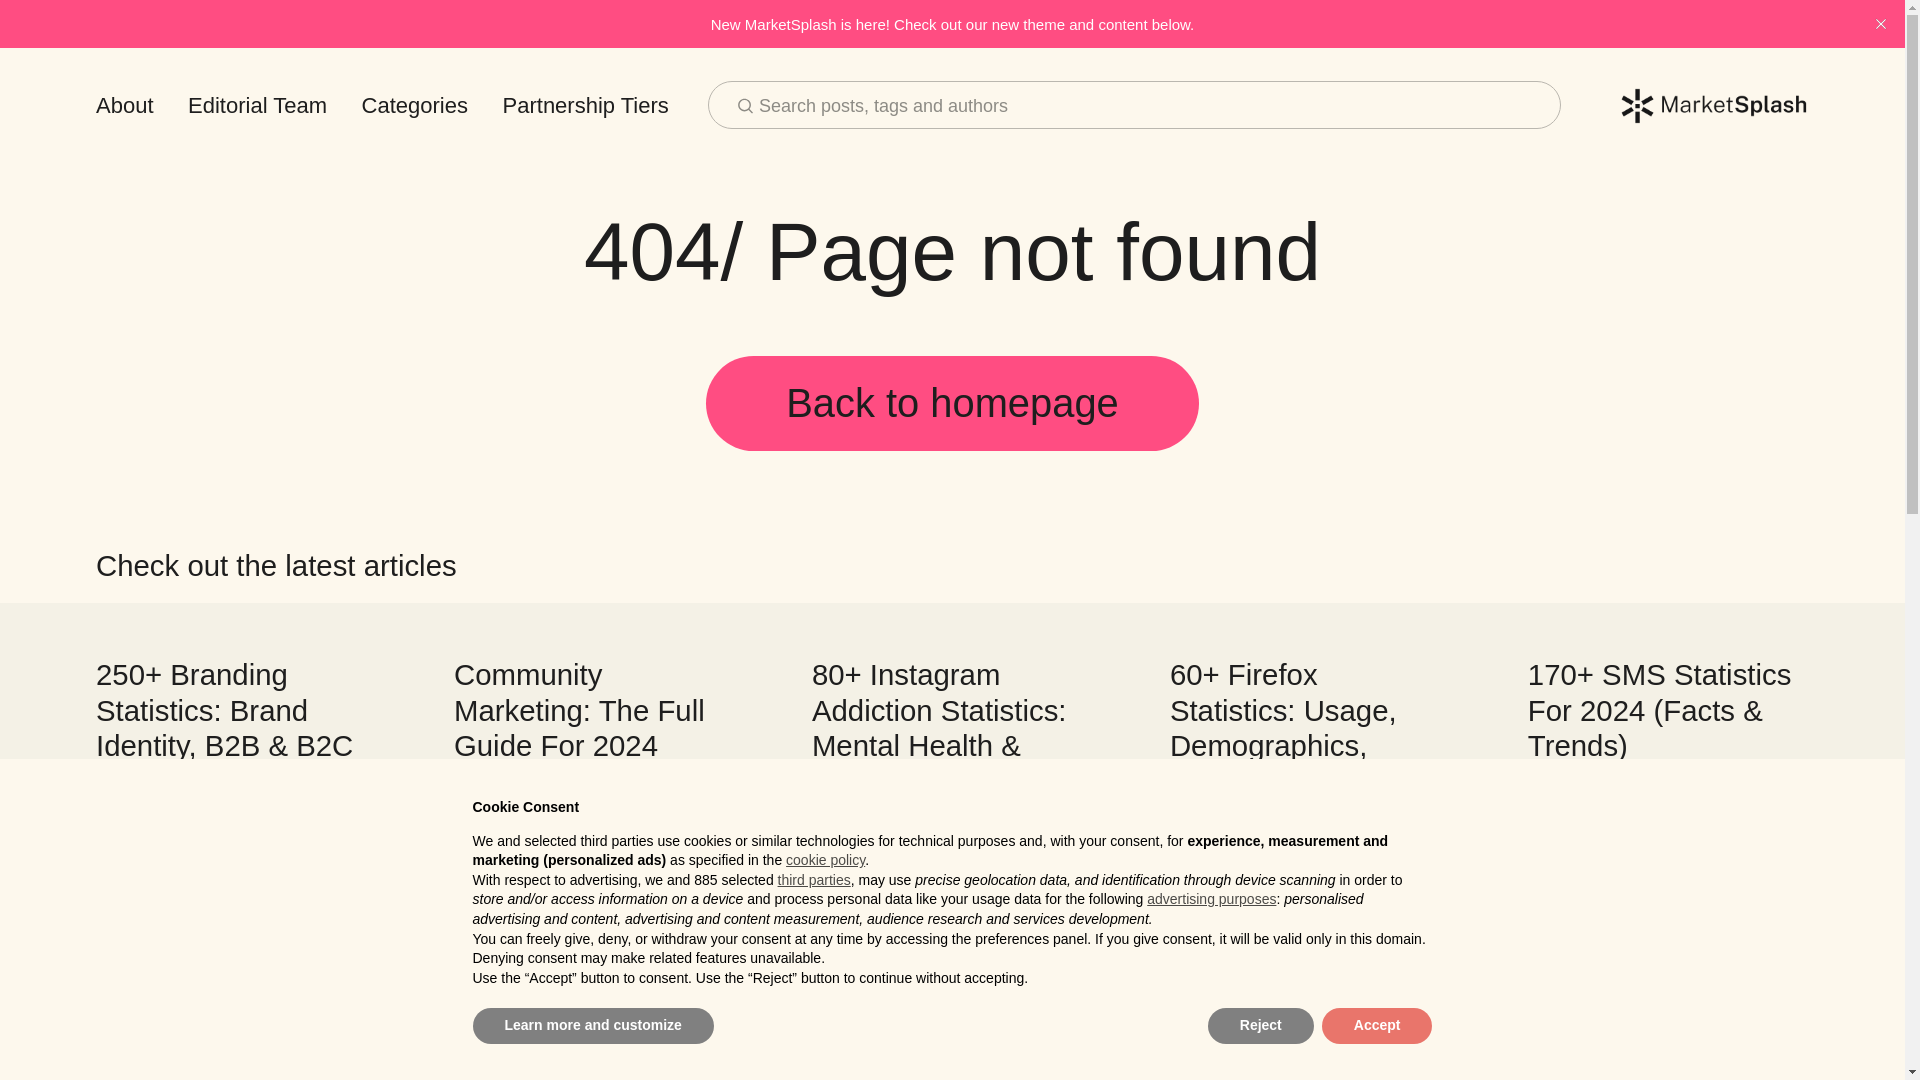  Describe the element at coordinates (825, 860) in the screenshot. I see `cookie policy` at that location.